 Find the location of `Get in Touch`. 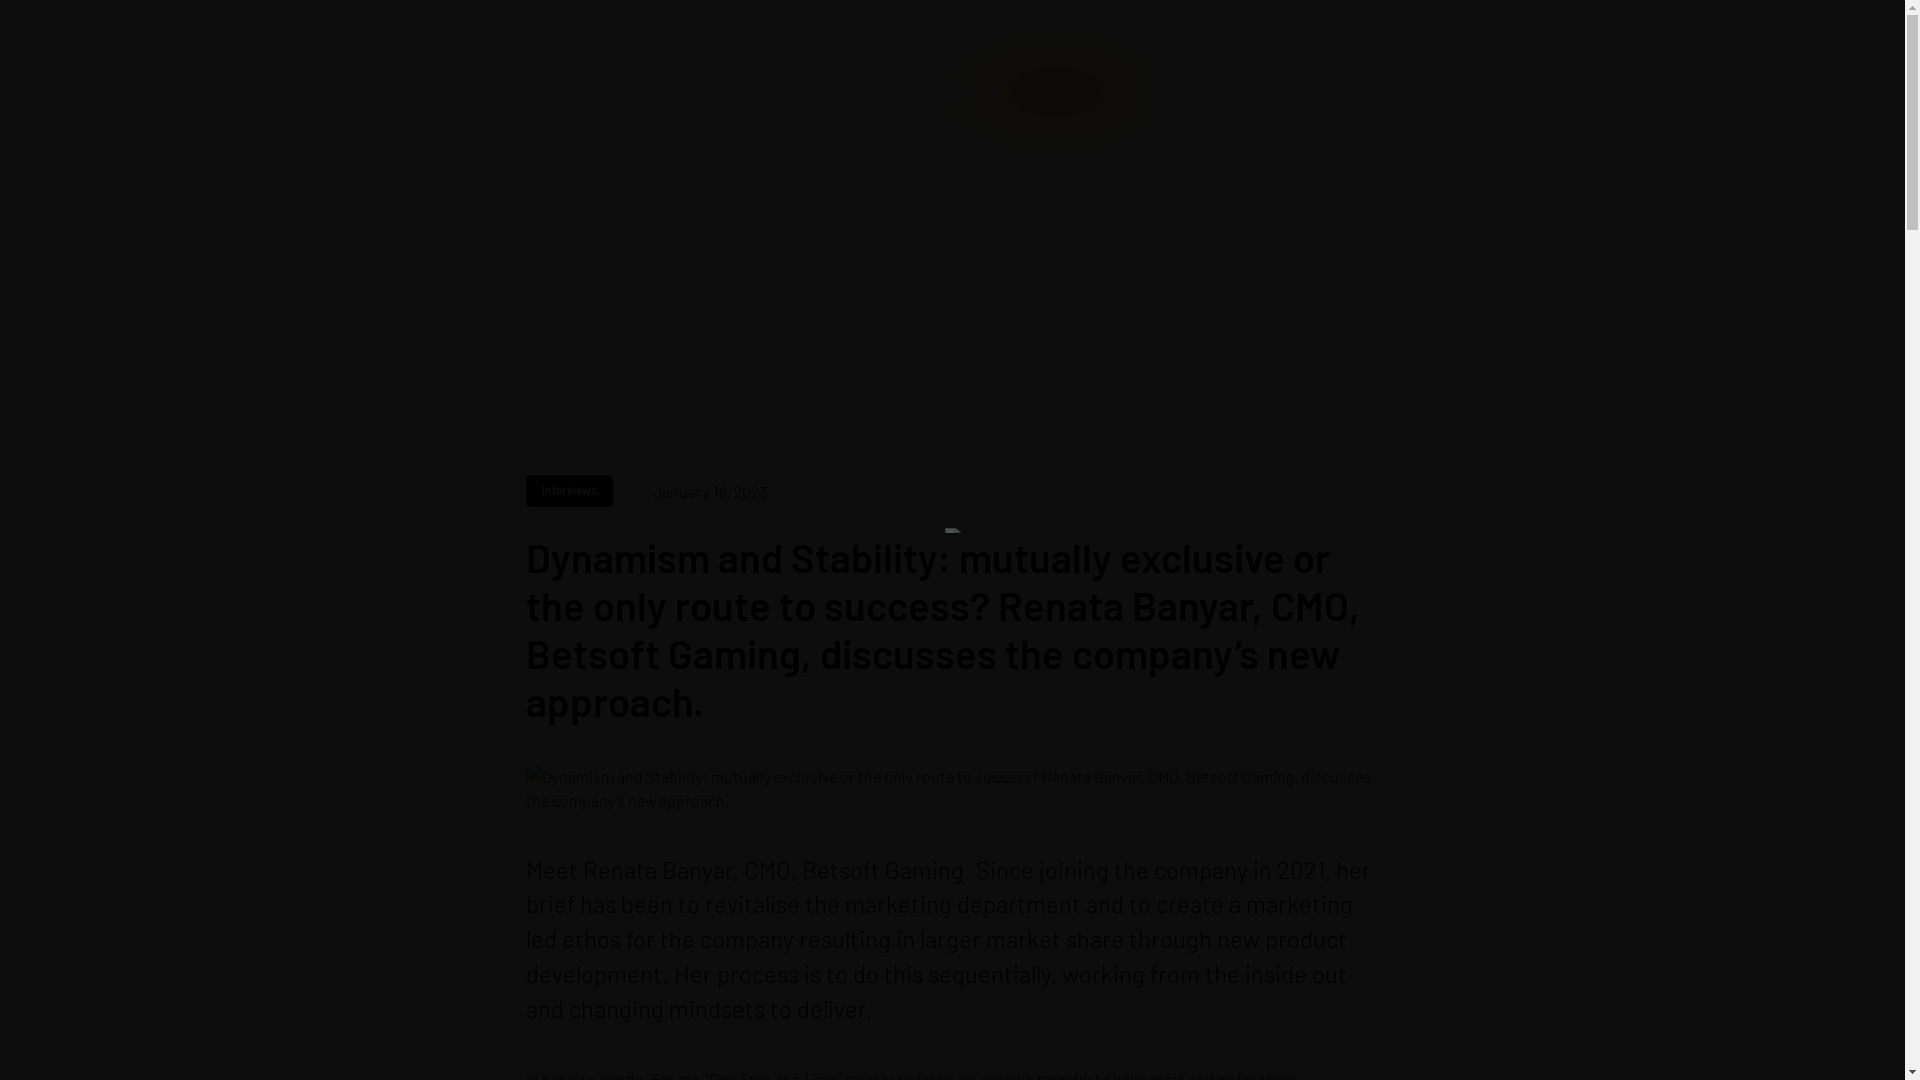

Get in Touch is located at coordinates (914, 92).